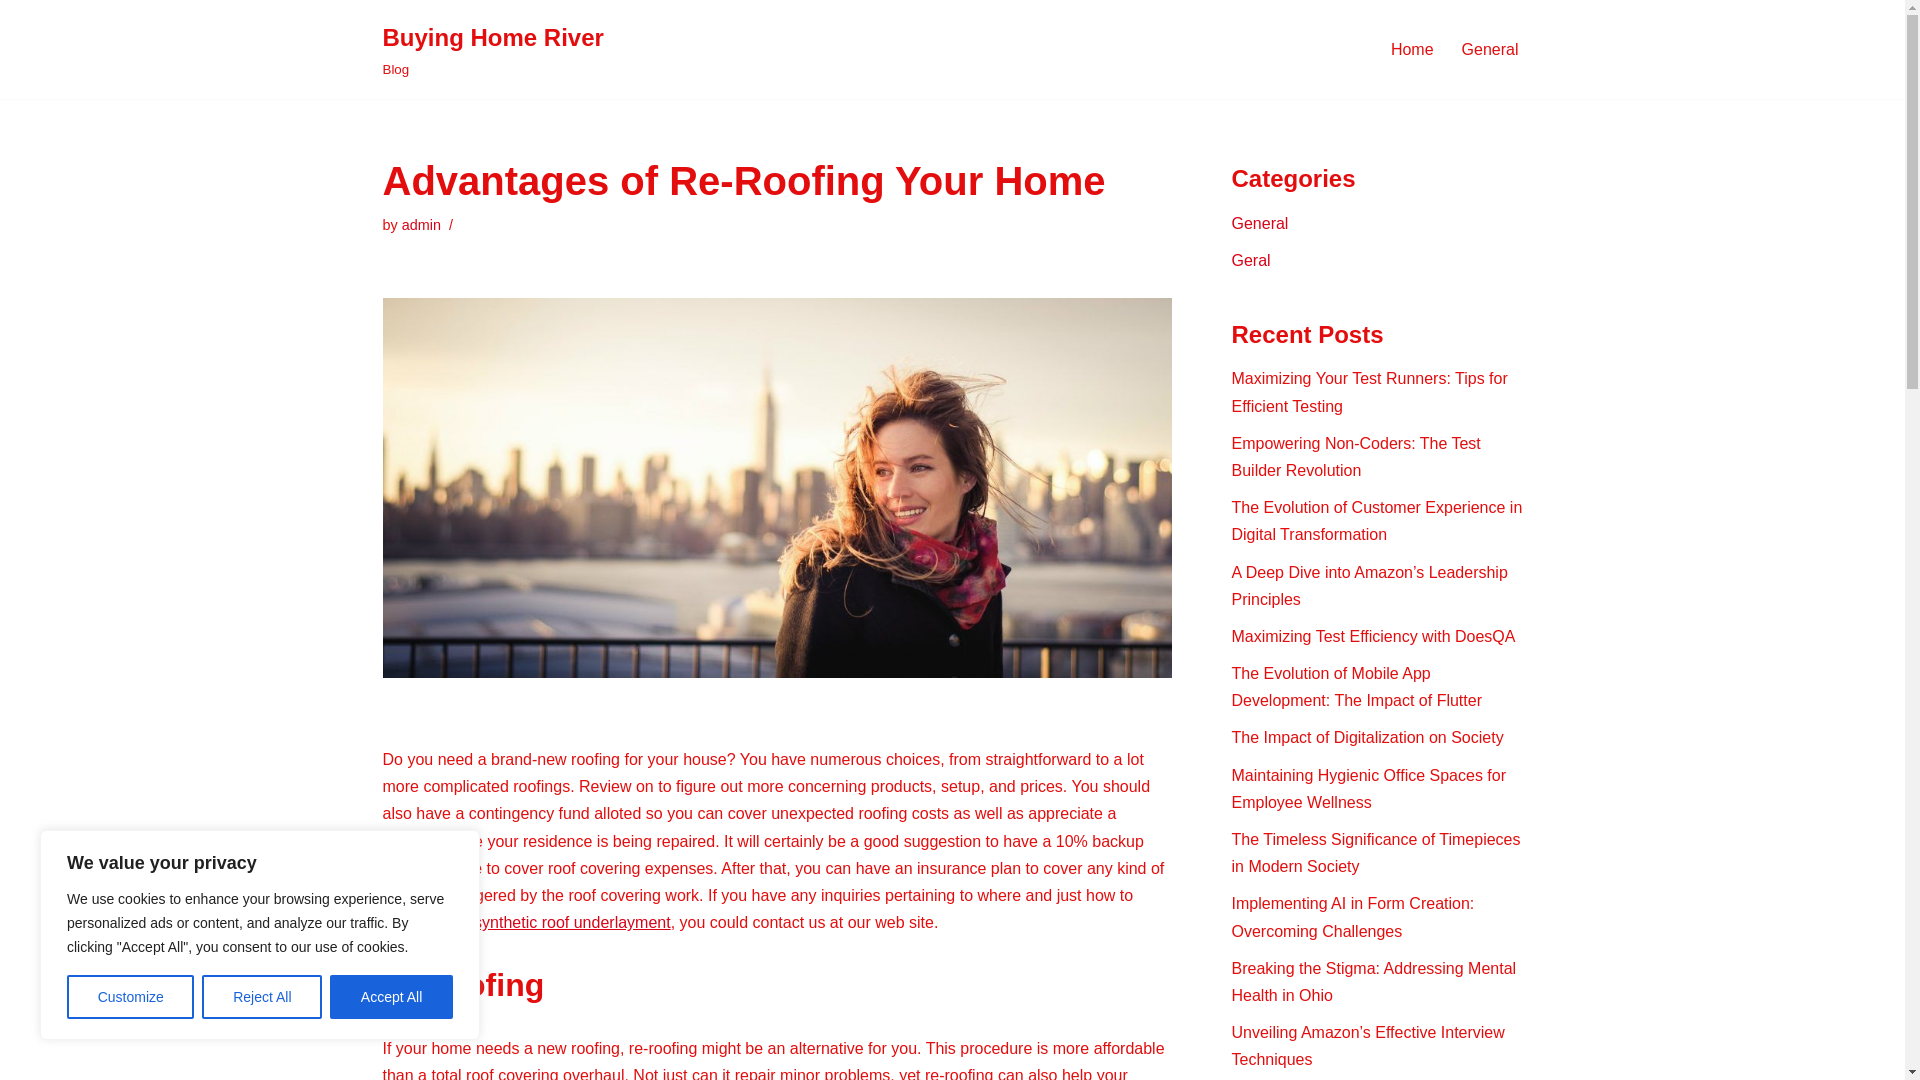  Describe the element at coordinates (1260, 223) in the screenshot. I see `admin` at that location.